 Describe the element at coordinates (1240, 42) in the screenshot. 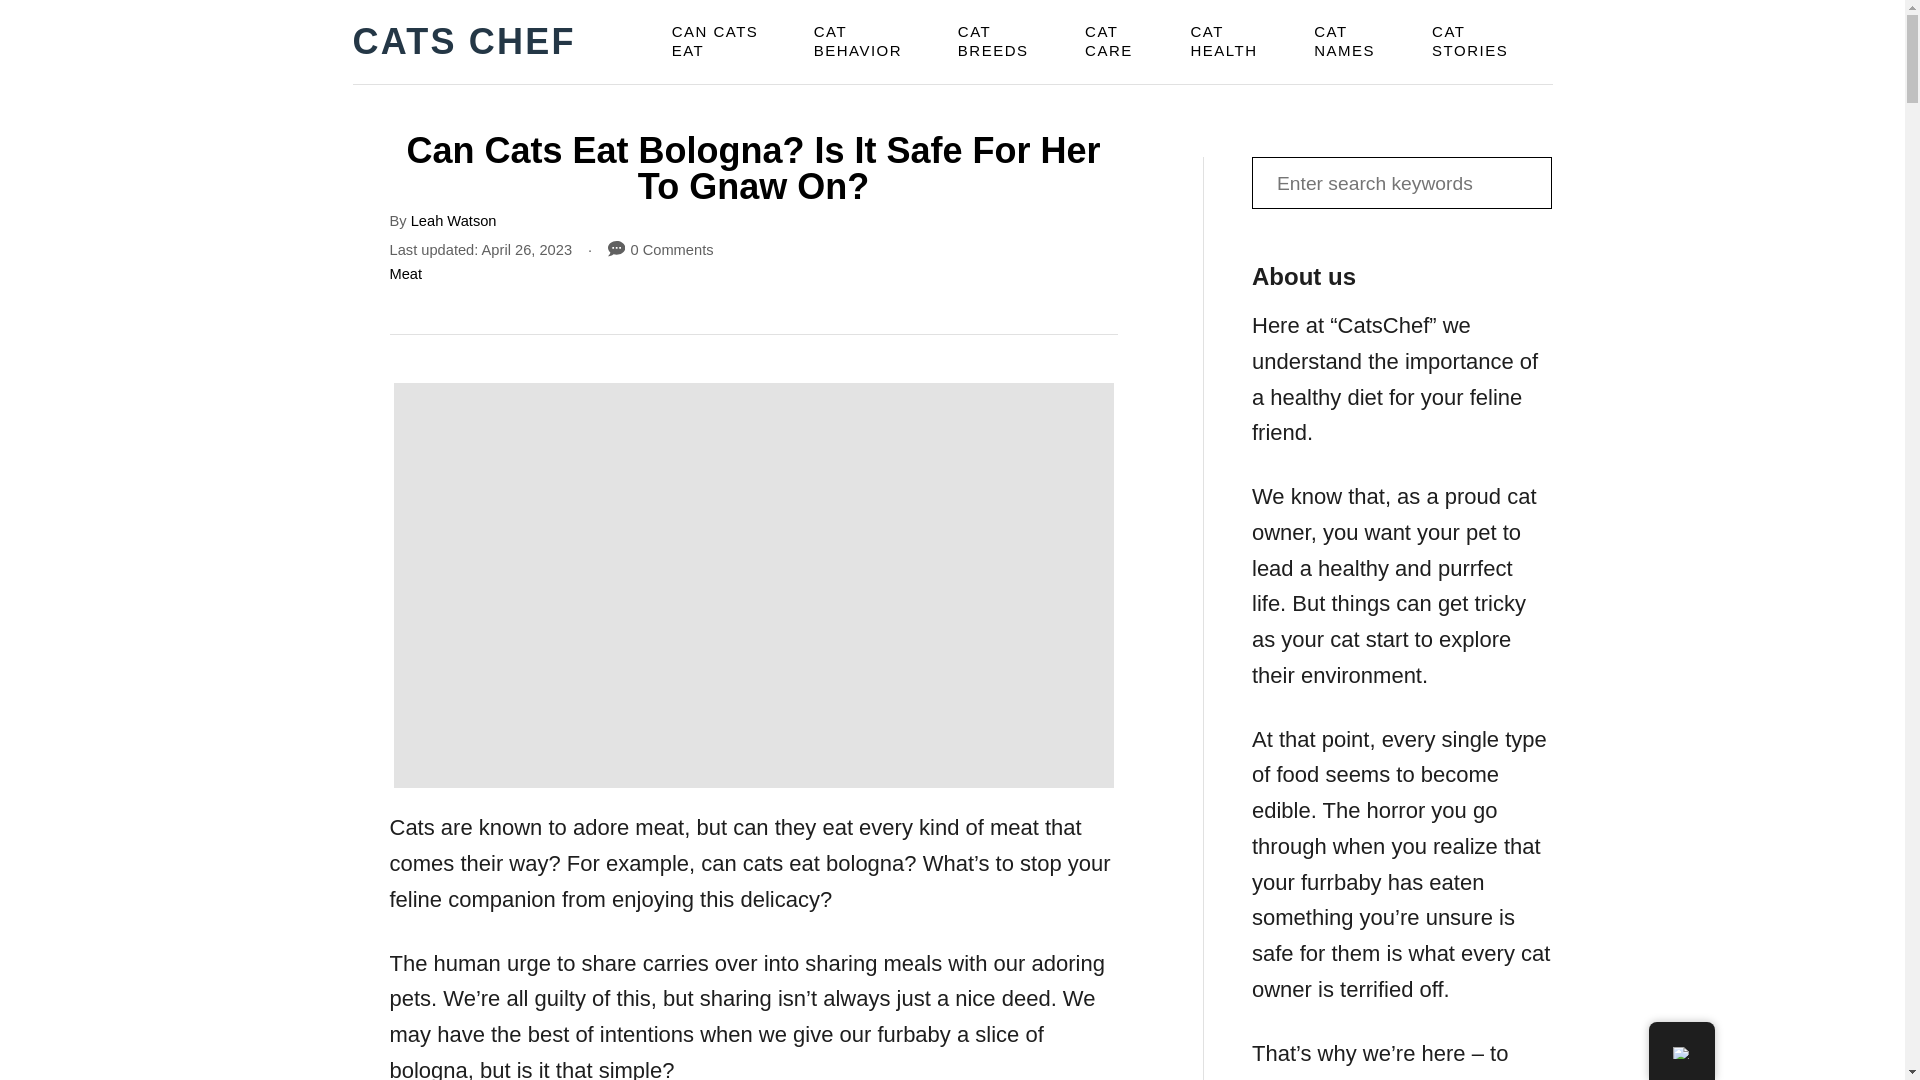

I see `CAT HEALTH` at that location.